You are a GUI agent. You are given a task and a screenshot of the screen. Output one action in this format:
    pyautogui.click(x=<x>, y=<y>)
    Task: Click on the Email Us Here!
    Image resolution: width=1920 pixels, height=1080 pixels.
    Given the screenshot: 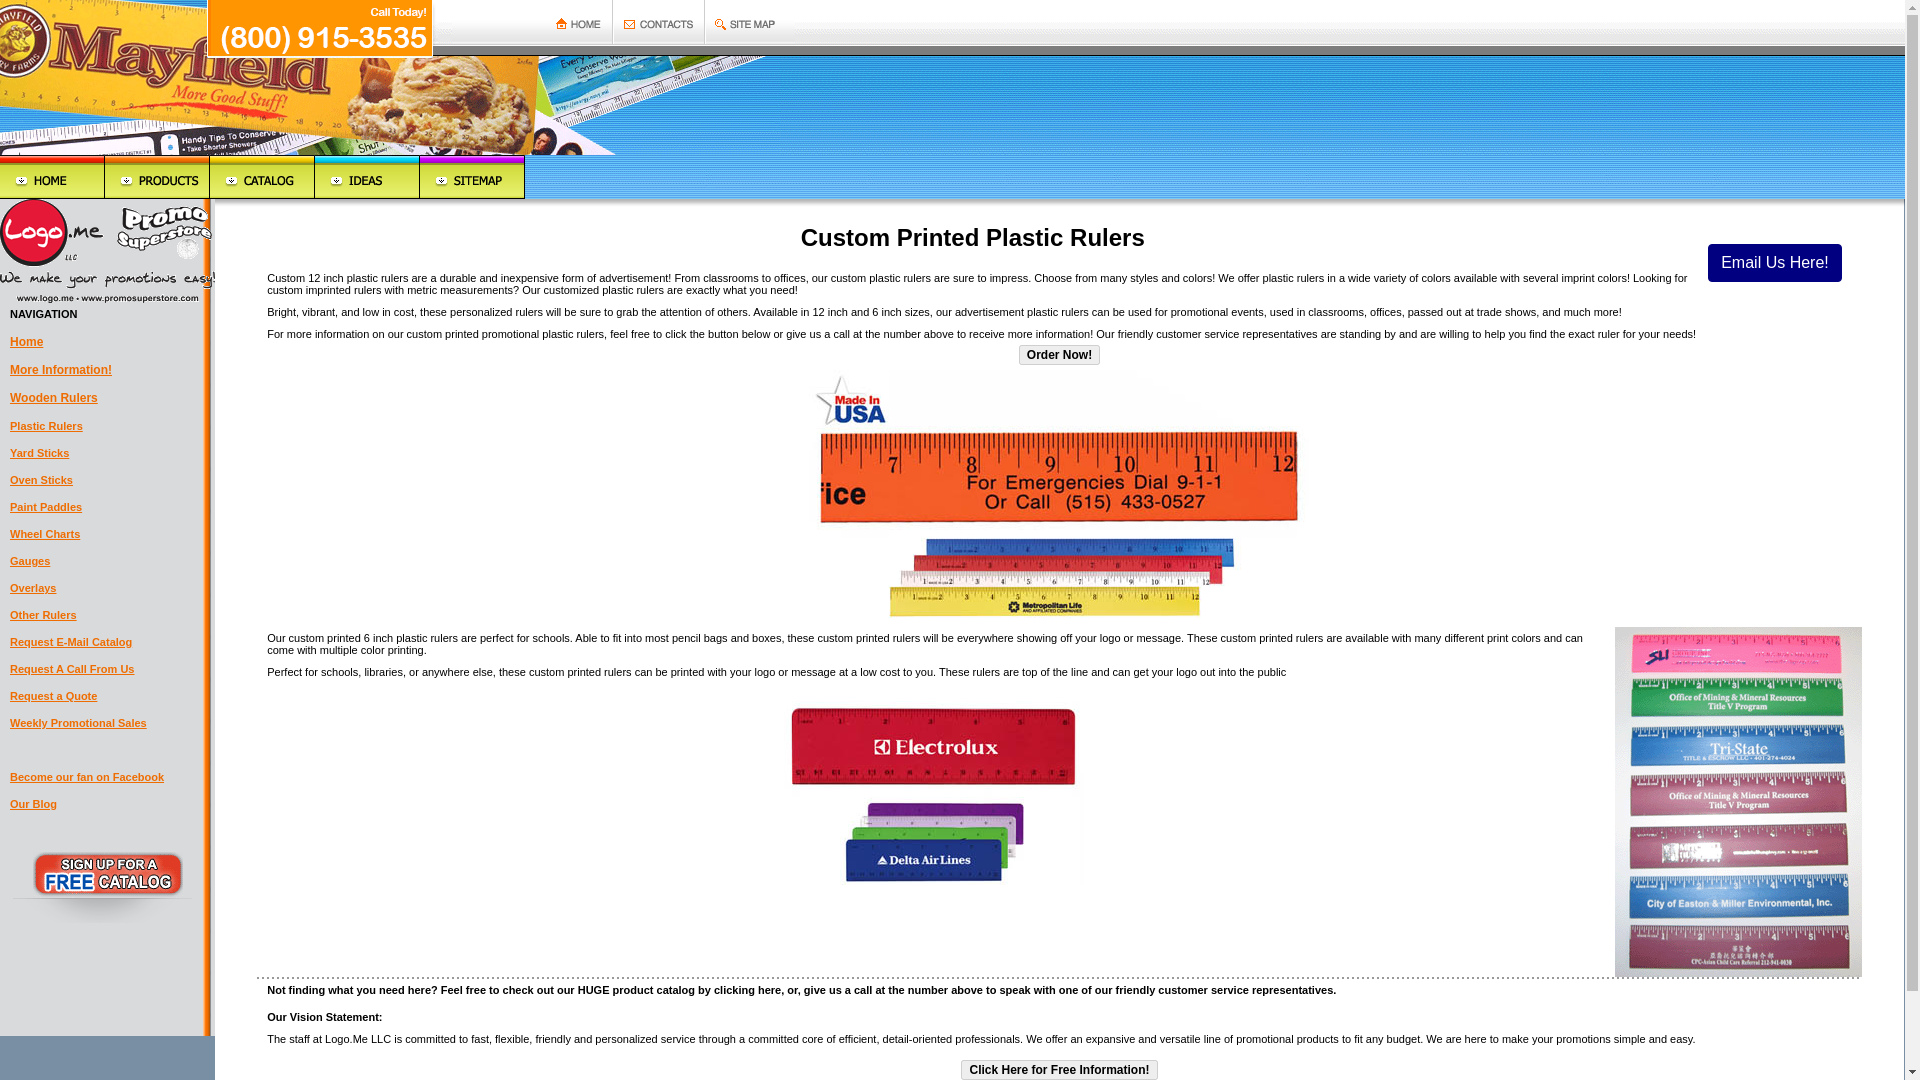 What is the action you would take?
    pyautogui.click(x=1774, y=262)
    